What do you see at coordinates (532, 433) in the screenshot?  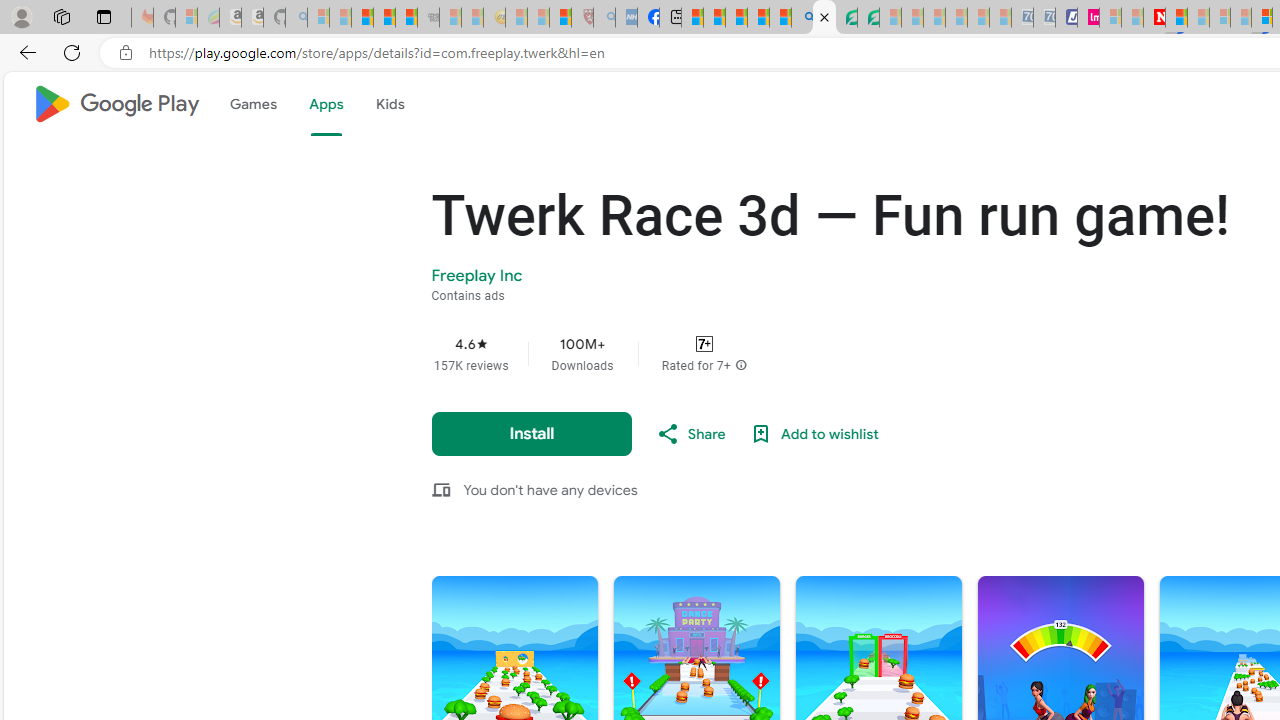 I see `Install` at bounding box center [532, 433].